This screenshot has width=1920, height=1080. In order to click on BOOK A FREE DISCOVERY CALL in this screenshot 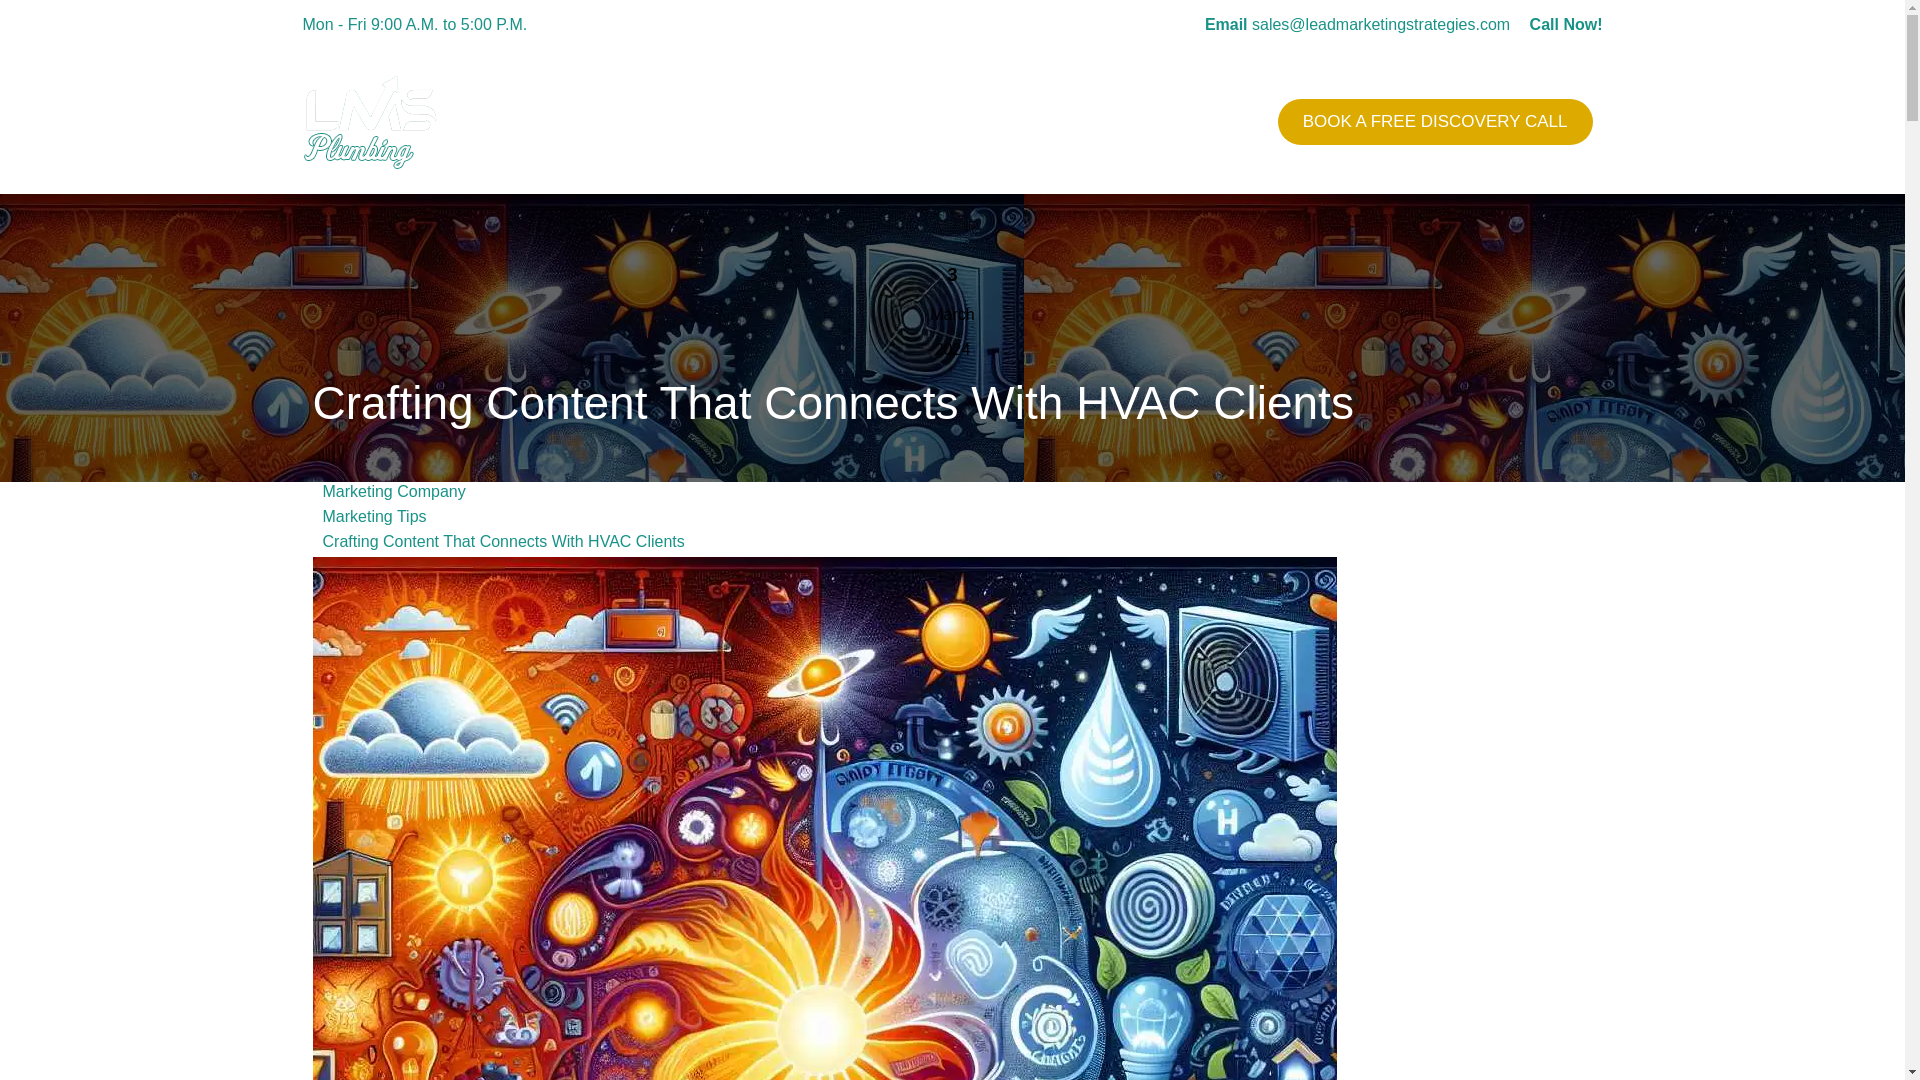, I will do `click(1435, 121)`.